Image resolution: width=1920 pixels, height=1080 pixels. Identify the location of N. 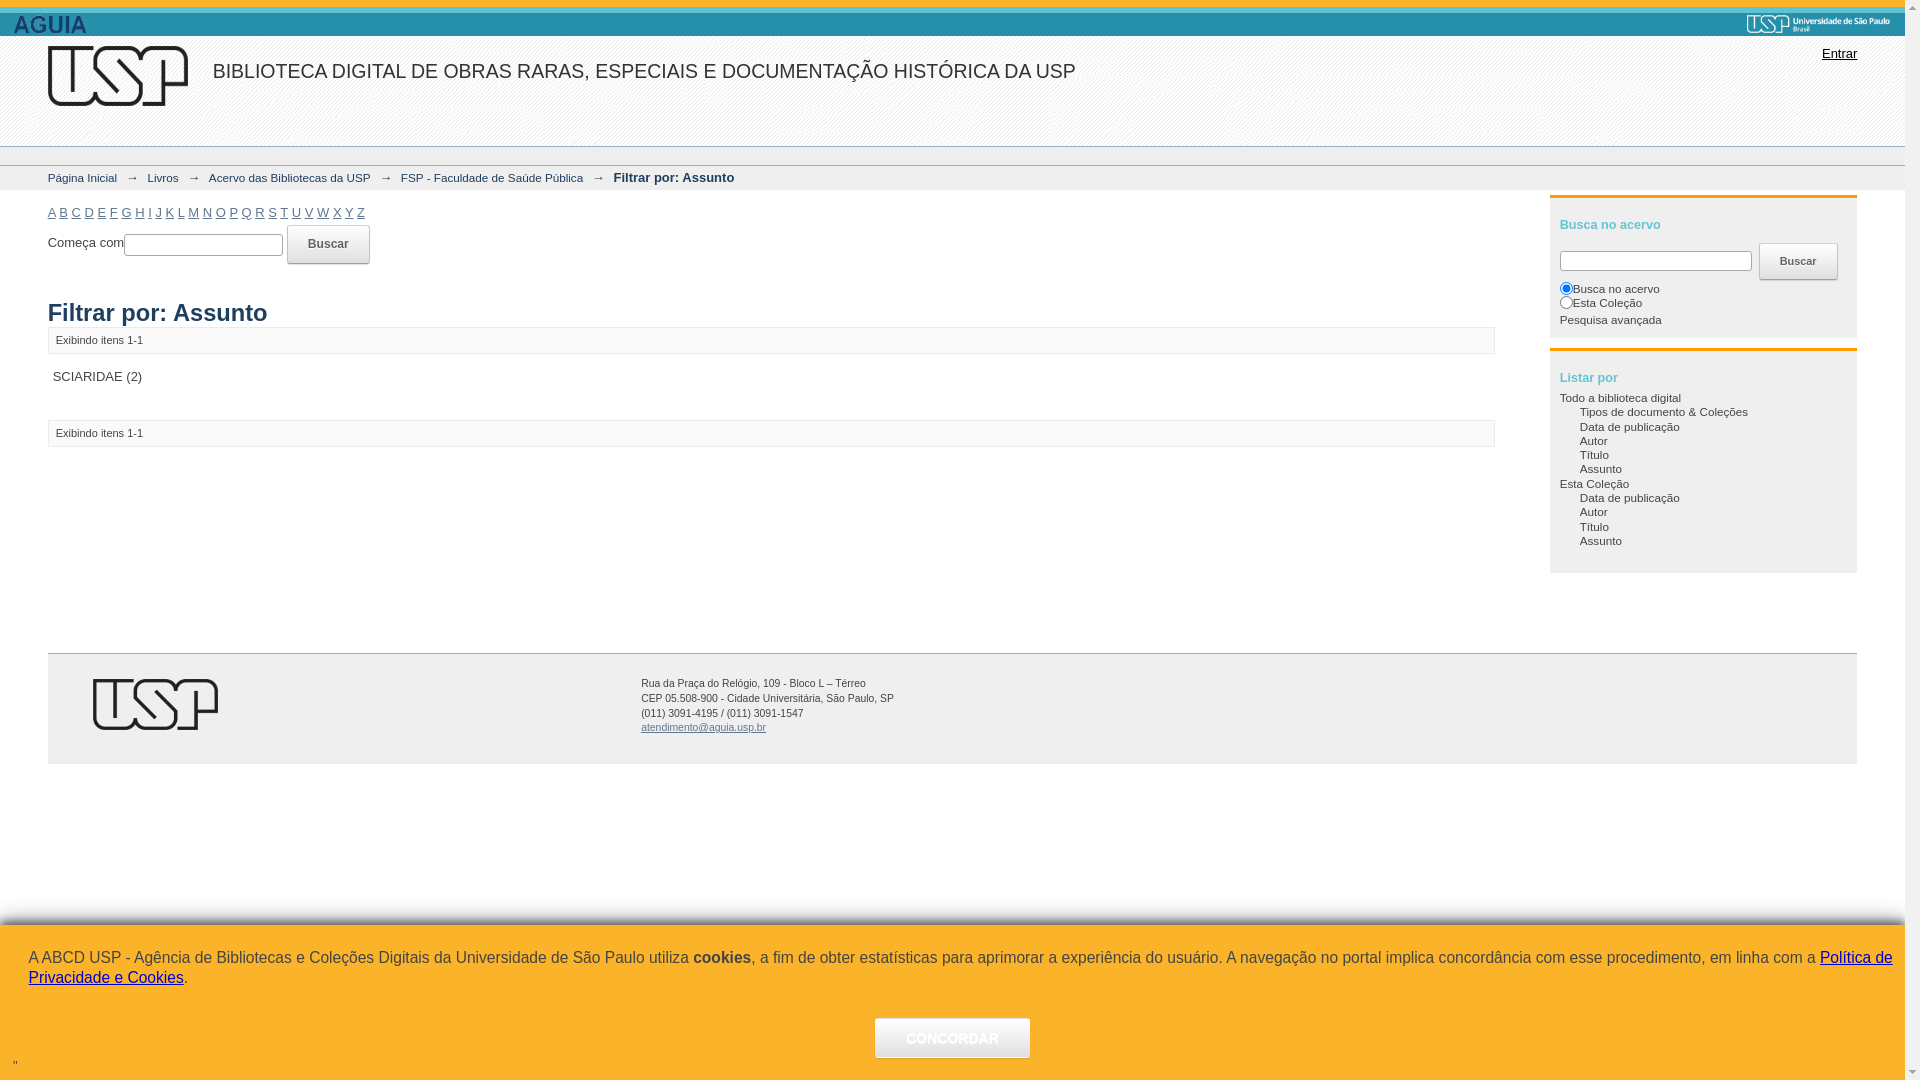
(208, 212).